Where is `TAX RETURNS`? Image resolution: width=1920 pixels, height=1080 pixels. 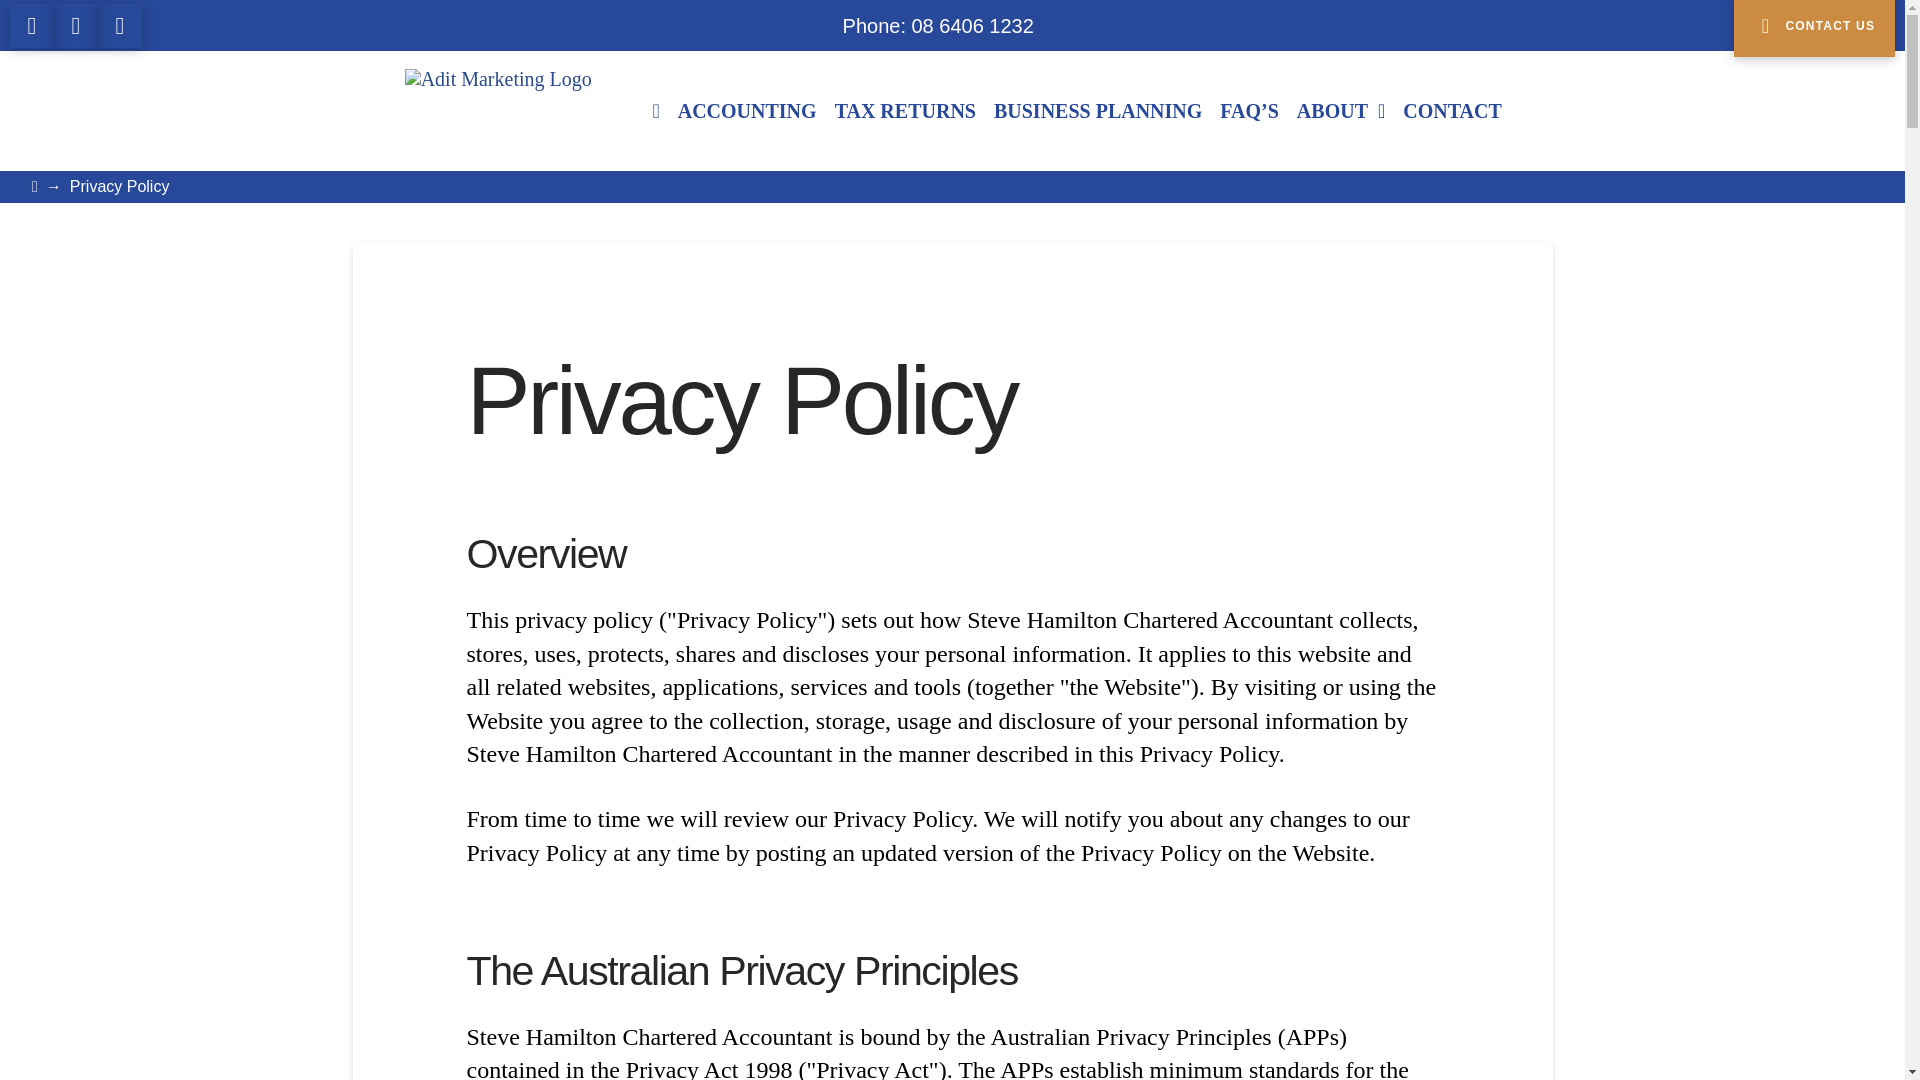
TAX RETURNS is located at coordinates (904, 111).